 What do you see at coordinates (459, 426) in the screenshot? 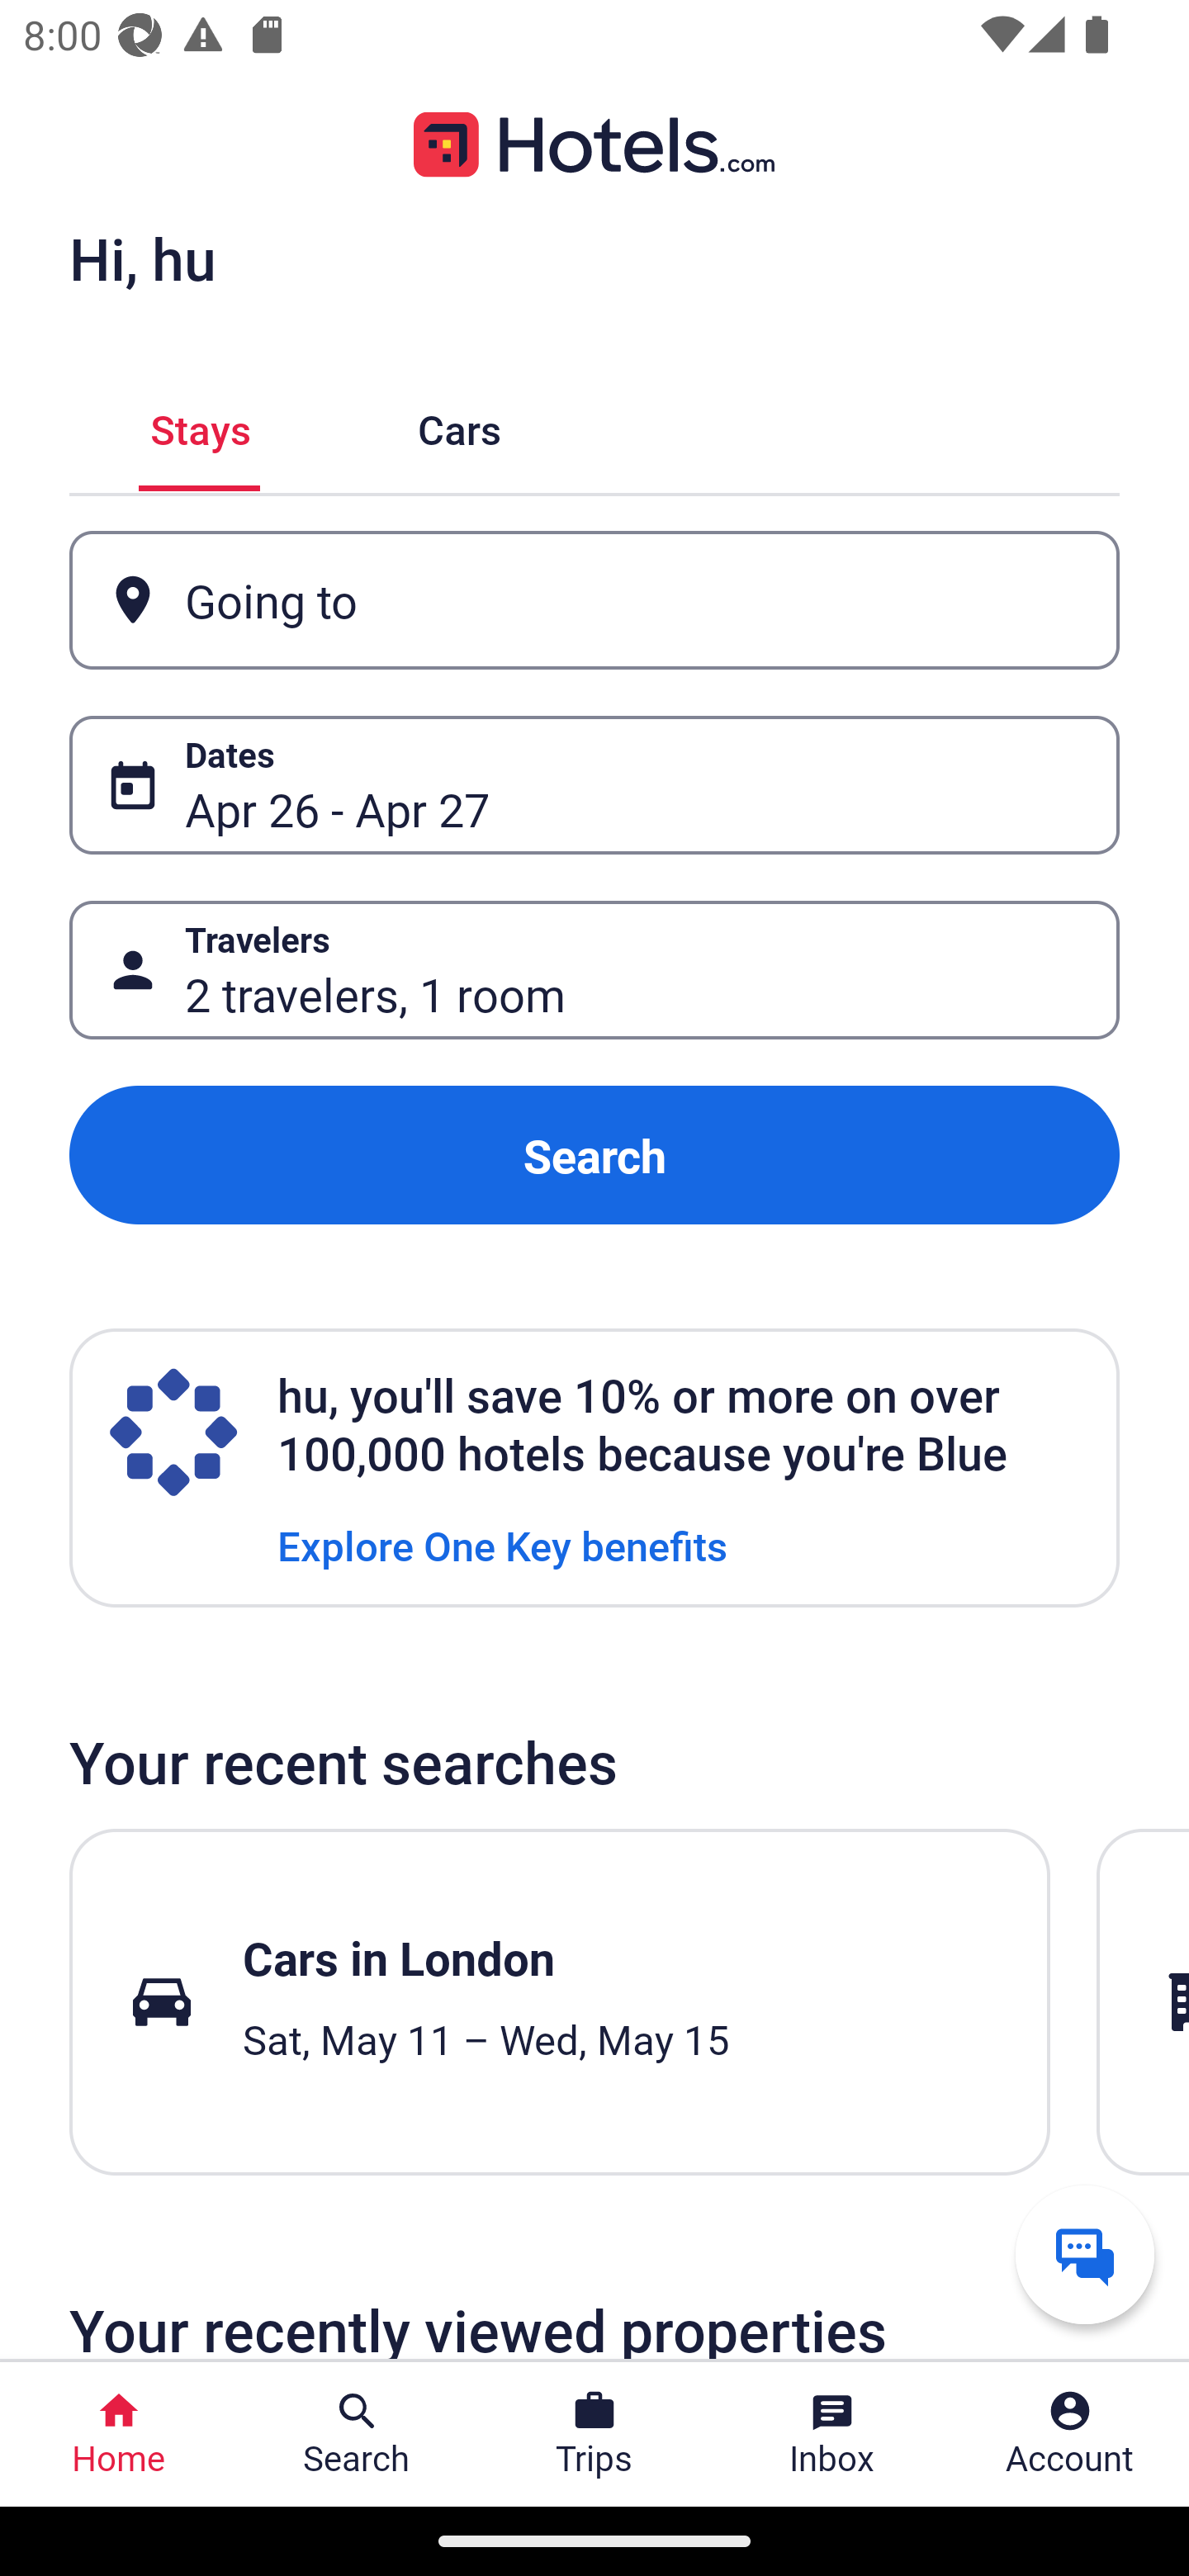
I see `Cars` at bounding box center [459, 426].